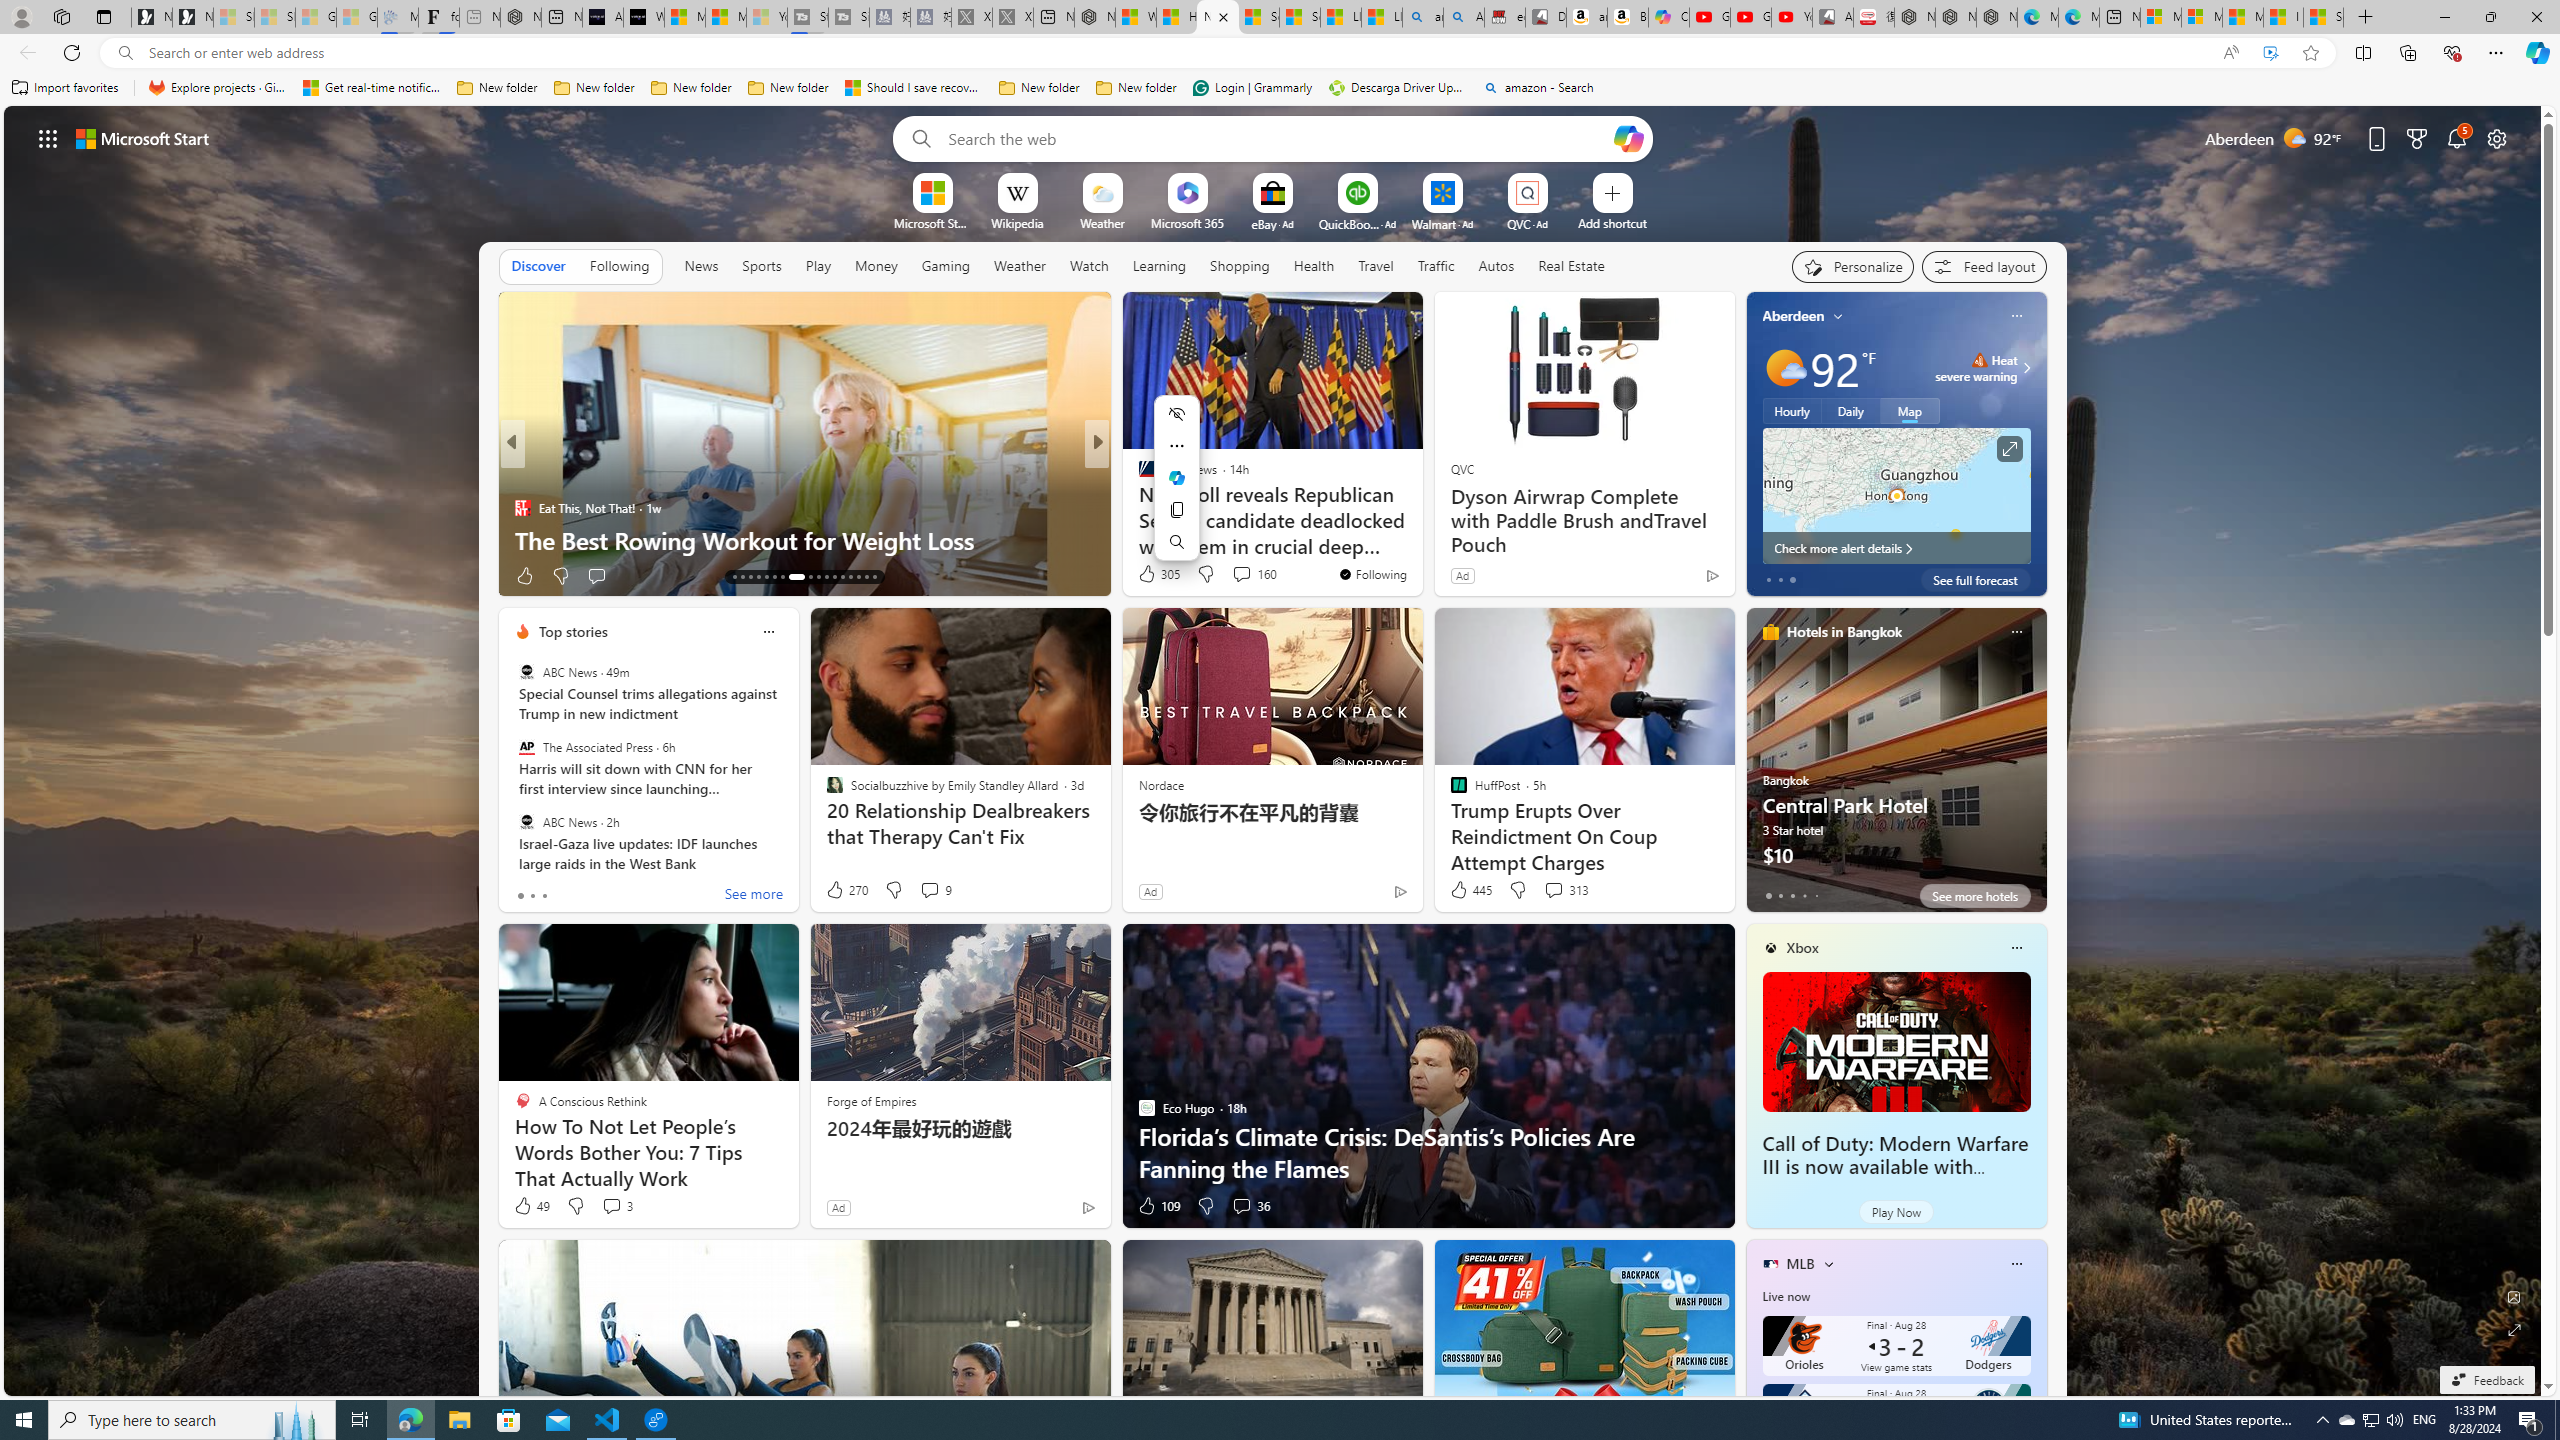  What do you see at coordinates (612, 1206) in the screenshot?
I see `View comments 3 Comment` at bounding box center [612, 1206].